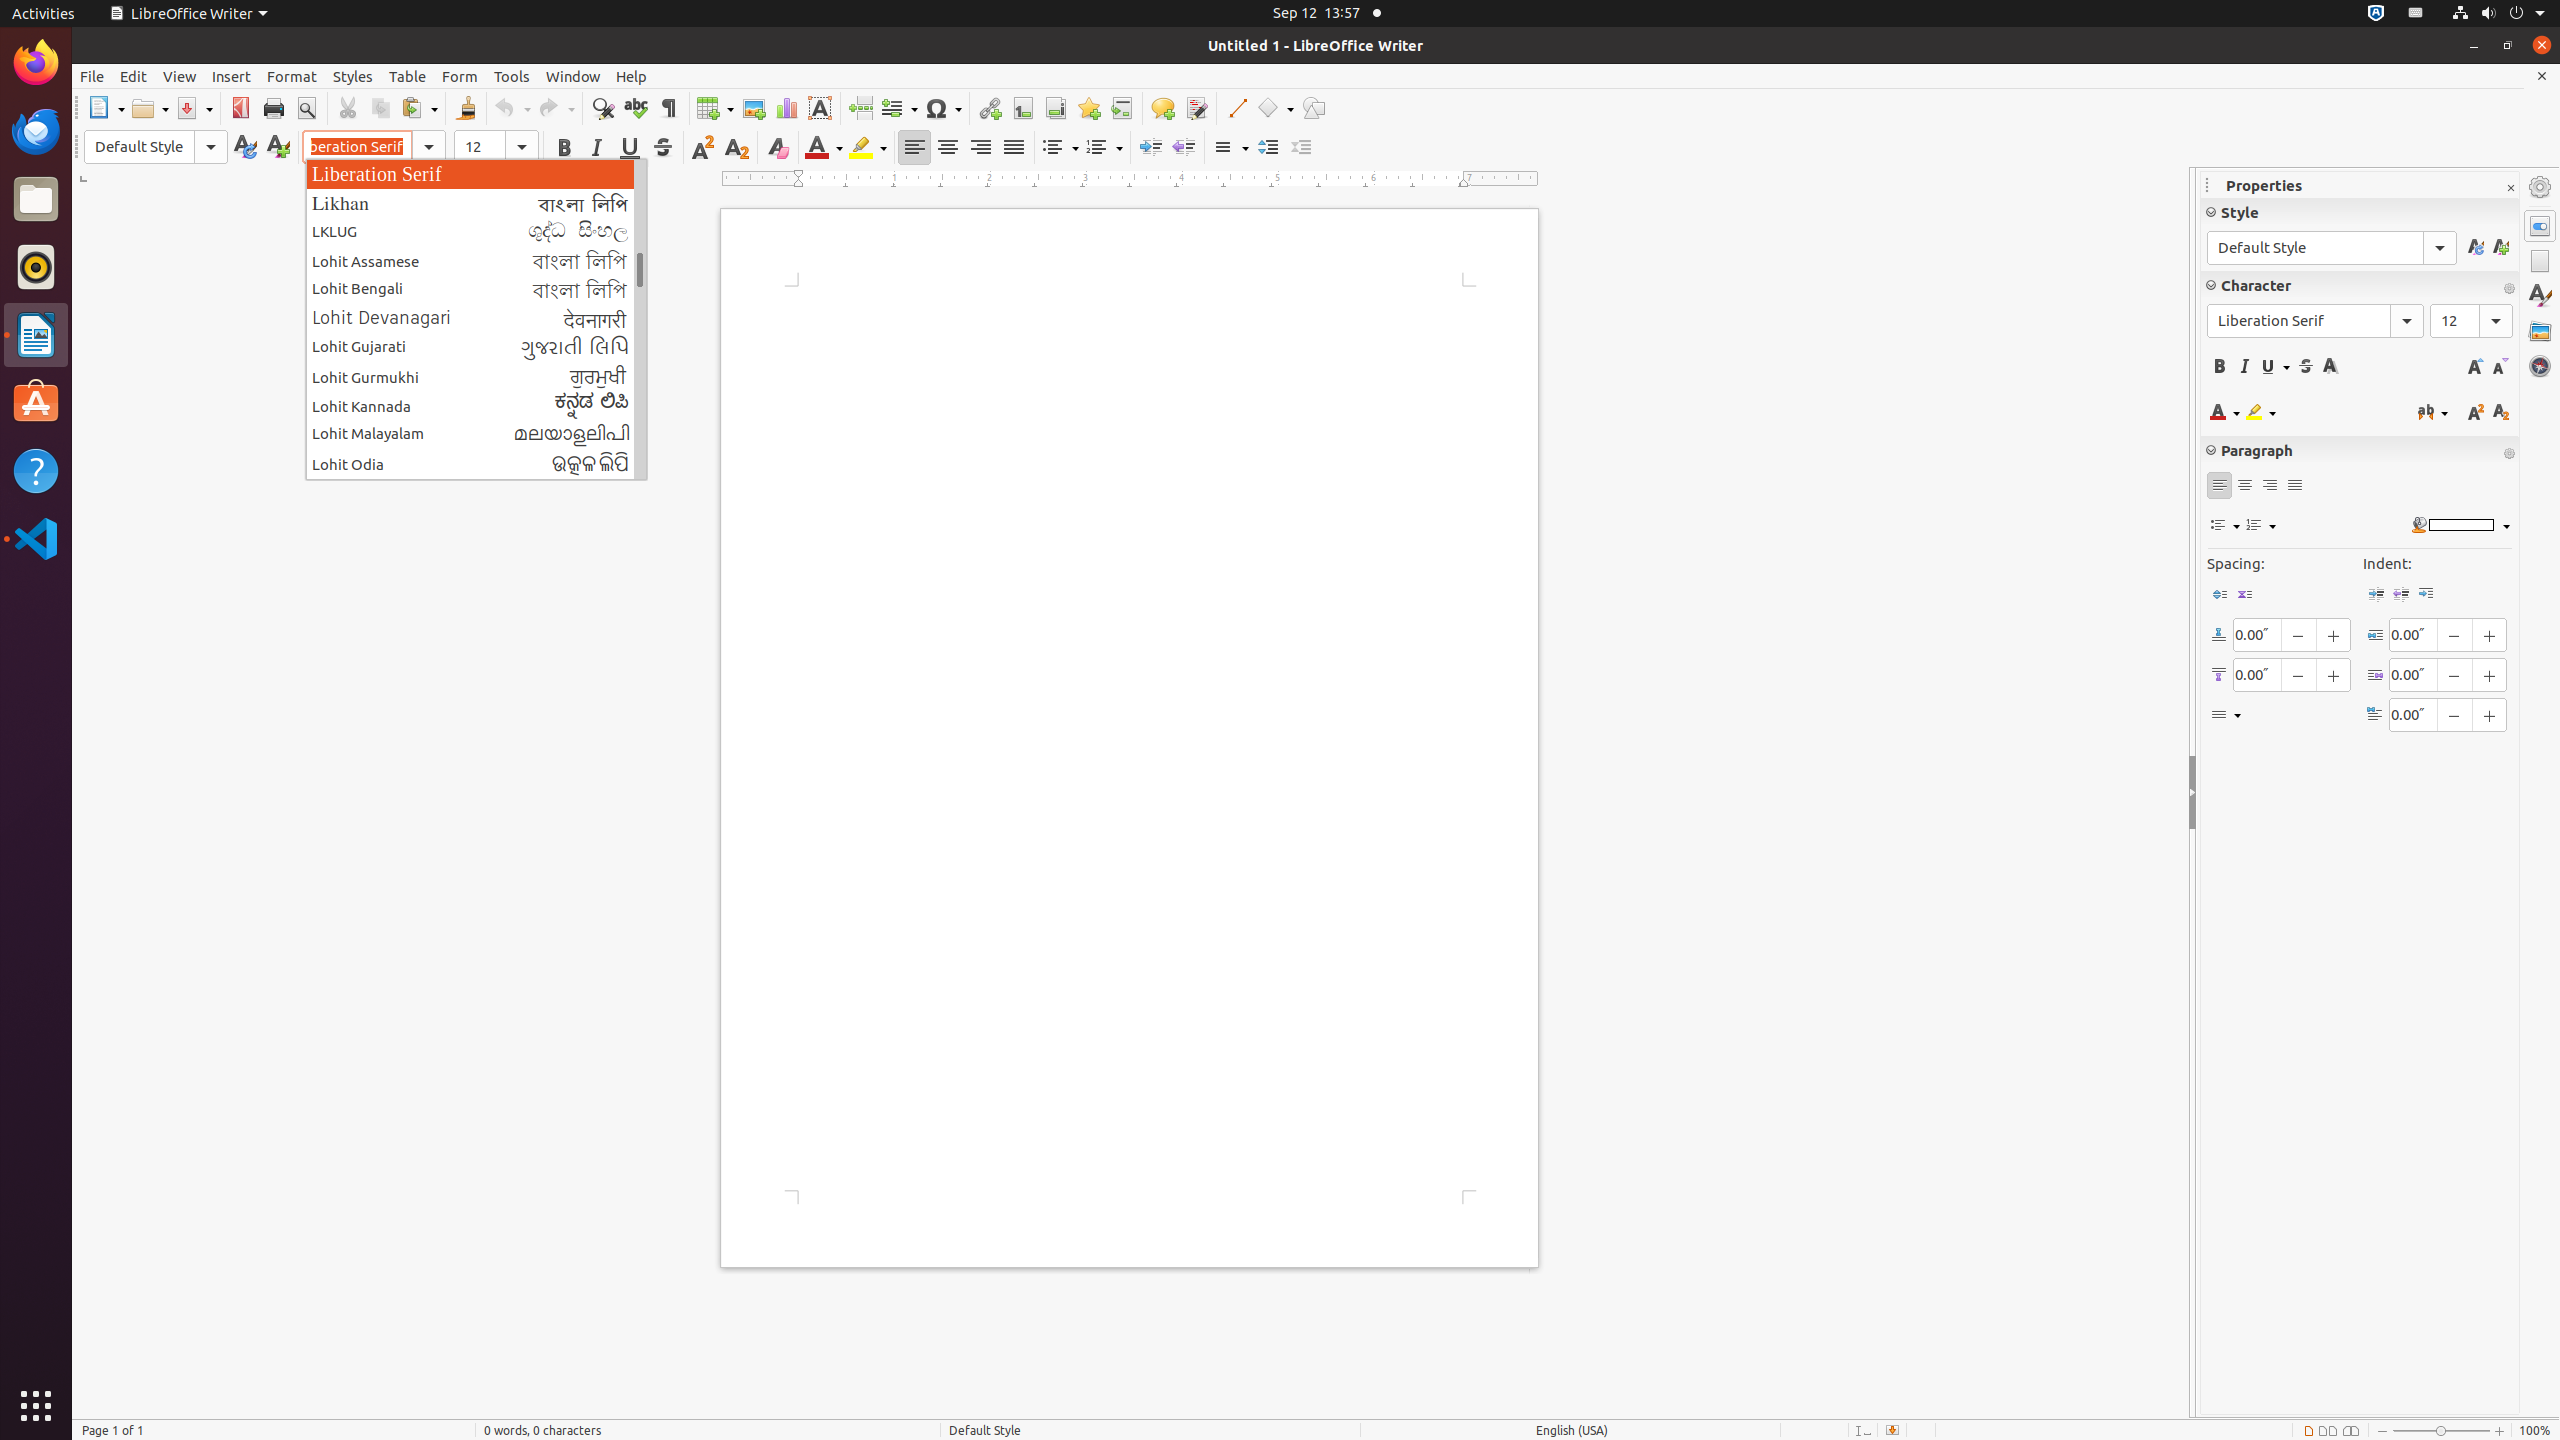  What do you see at coordinates (1268, 148) in the screenshot?
I see `Increase` at bounding box center [1268, 148].